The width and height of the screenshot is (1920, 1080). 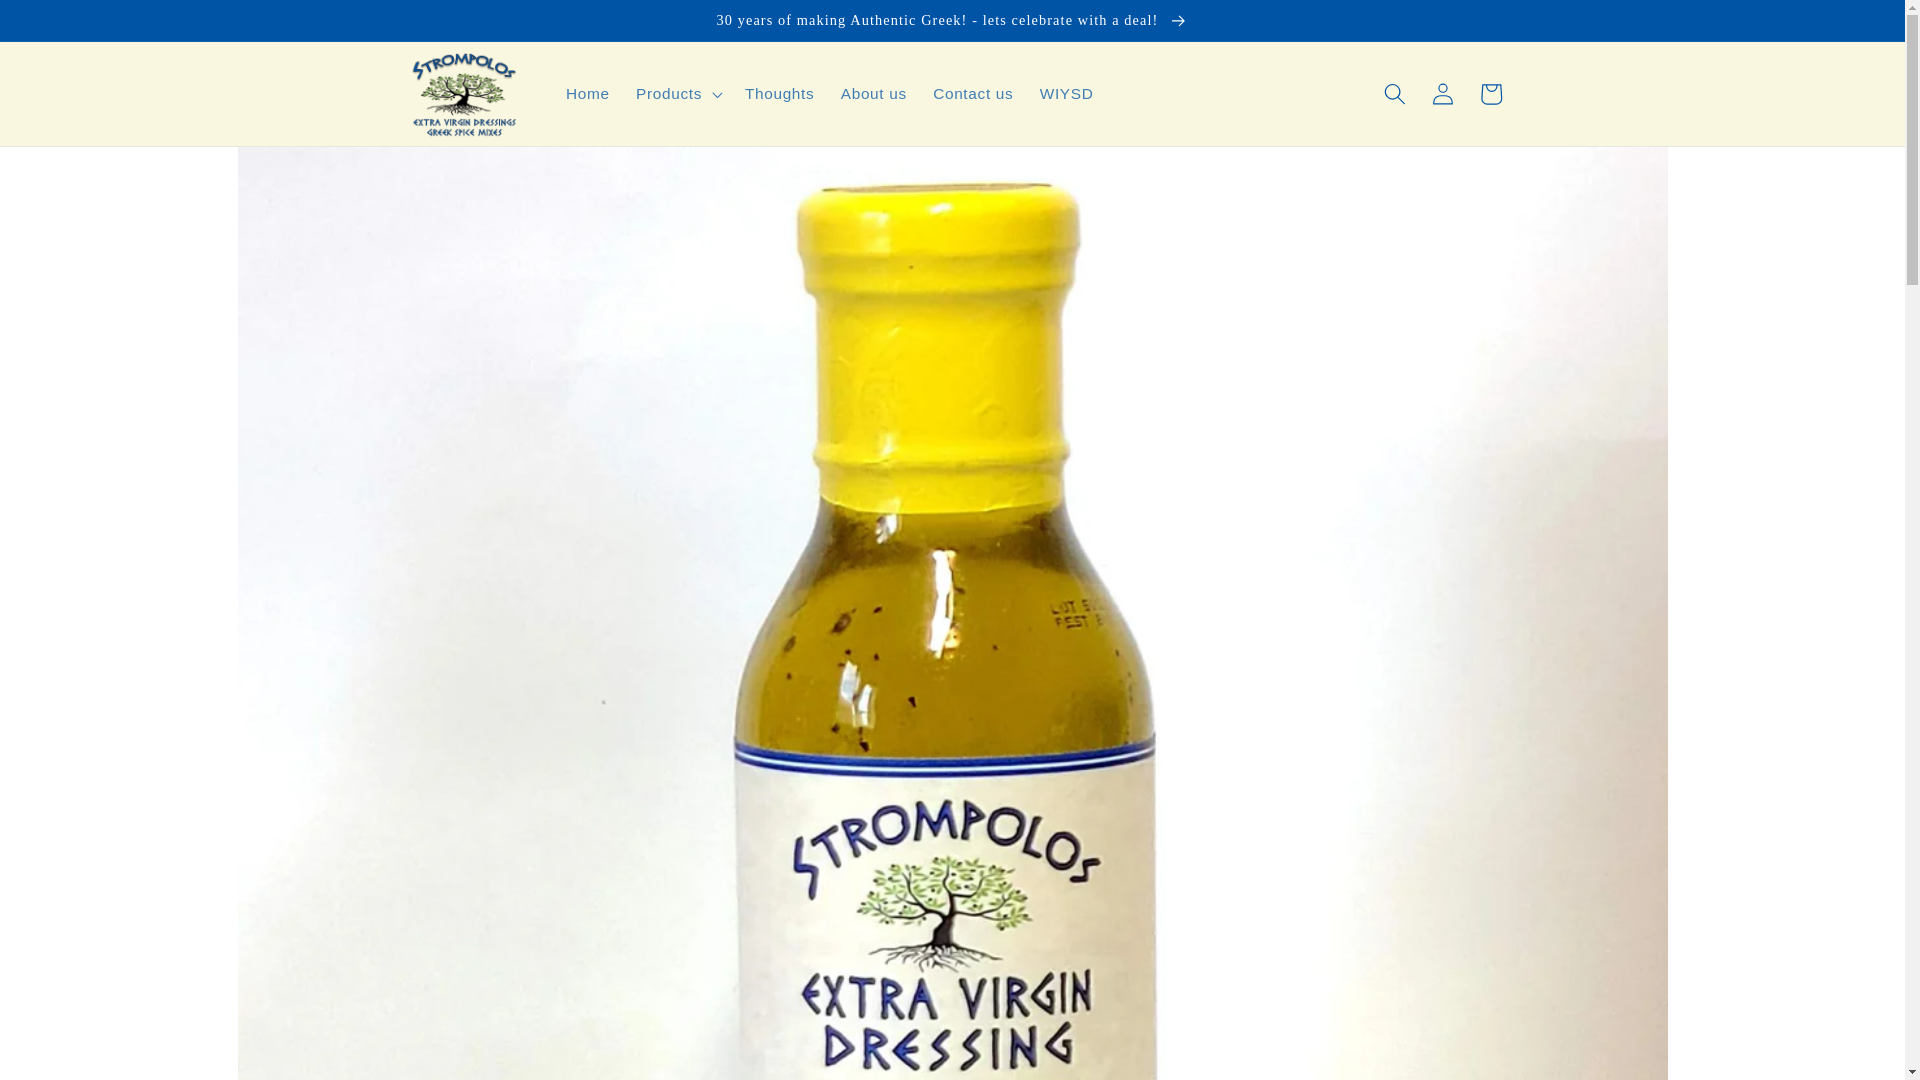 What do you see at coordinates (1490, 94) in the screenshot?
I see `Cart` at bounding box center [1490, 94].